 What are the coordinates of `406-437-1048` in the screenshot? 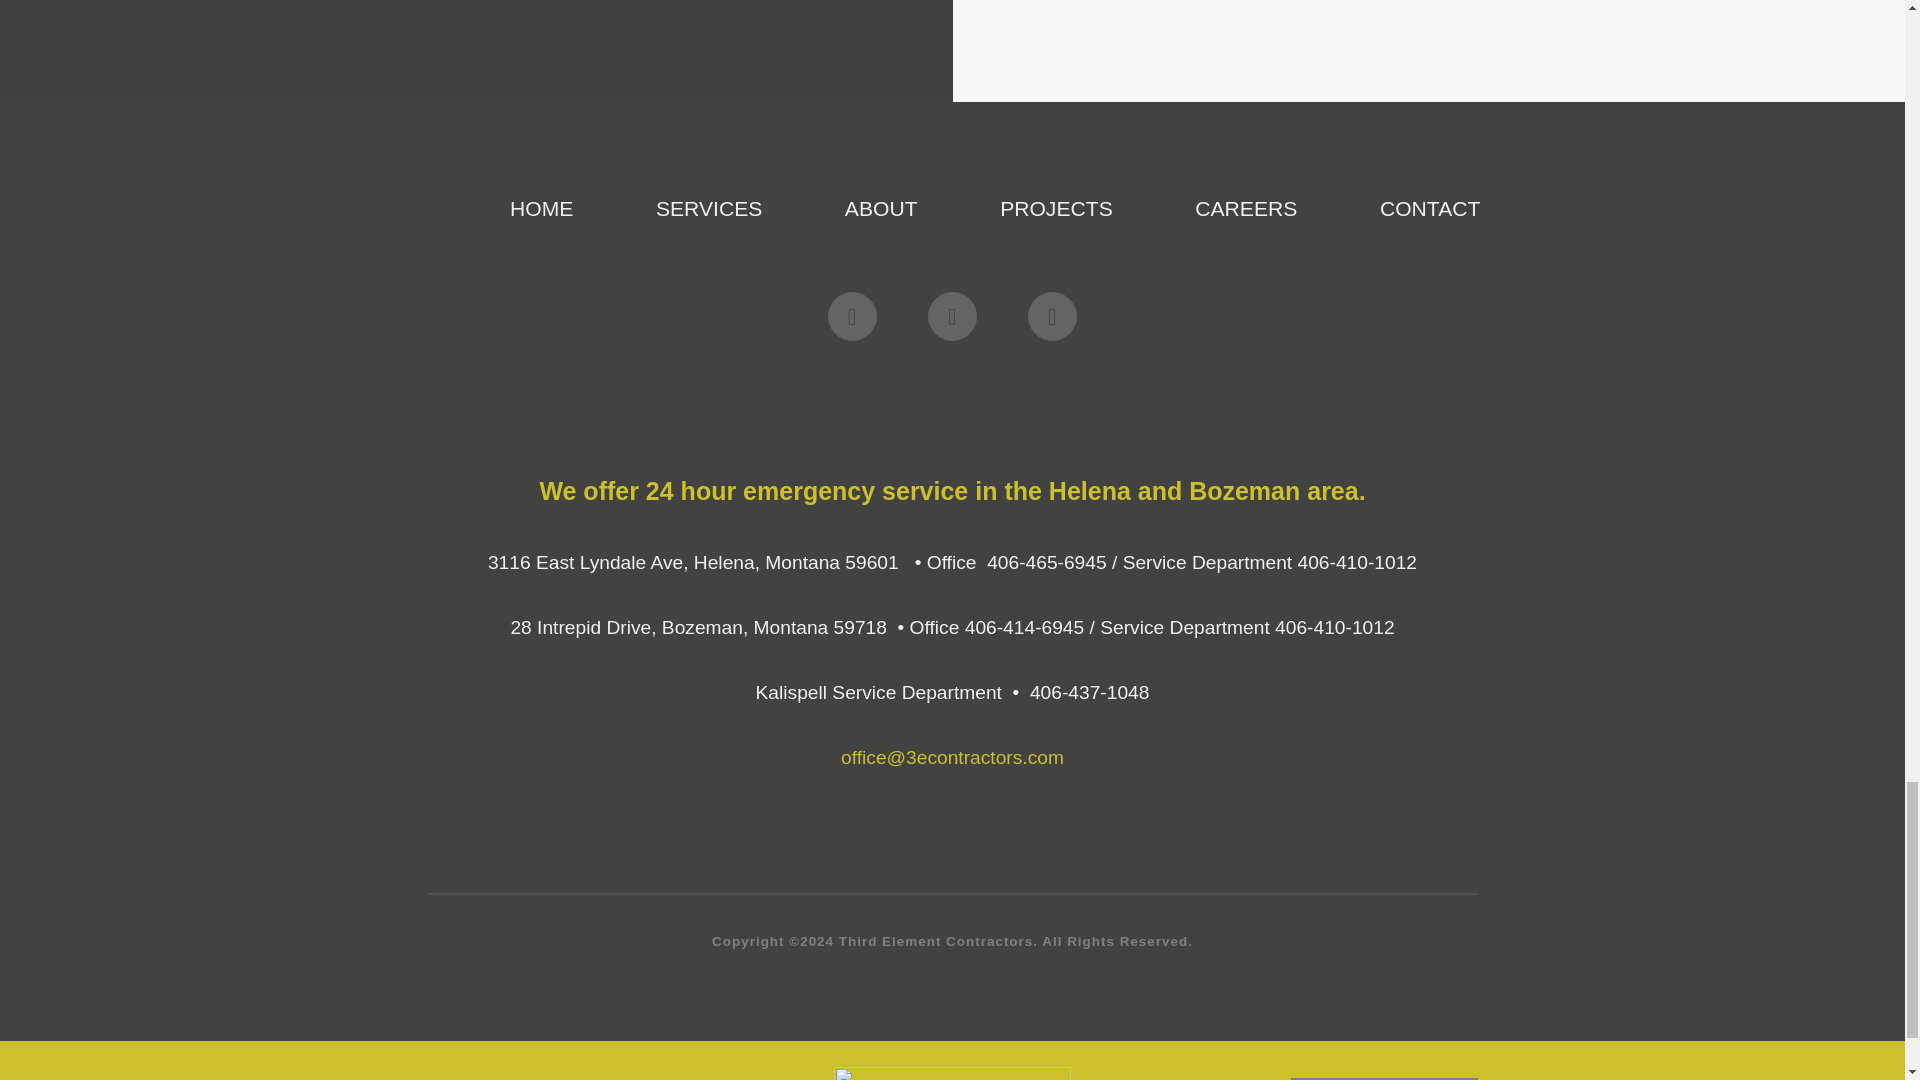 It's located at (1090, 692).